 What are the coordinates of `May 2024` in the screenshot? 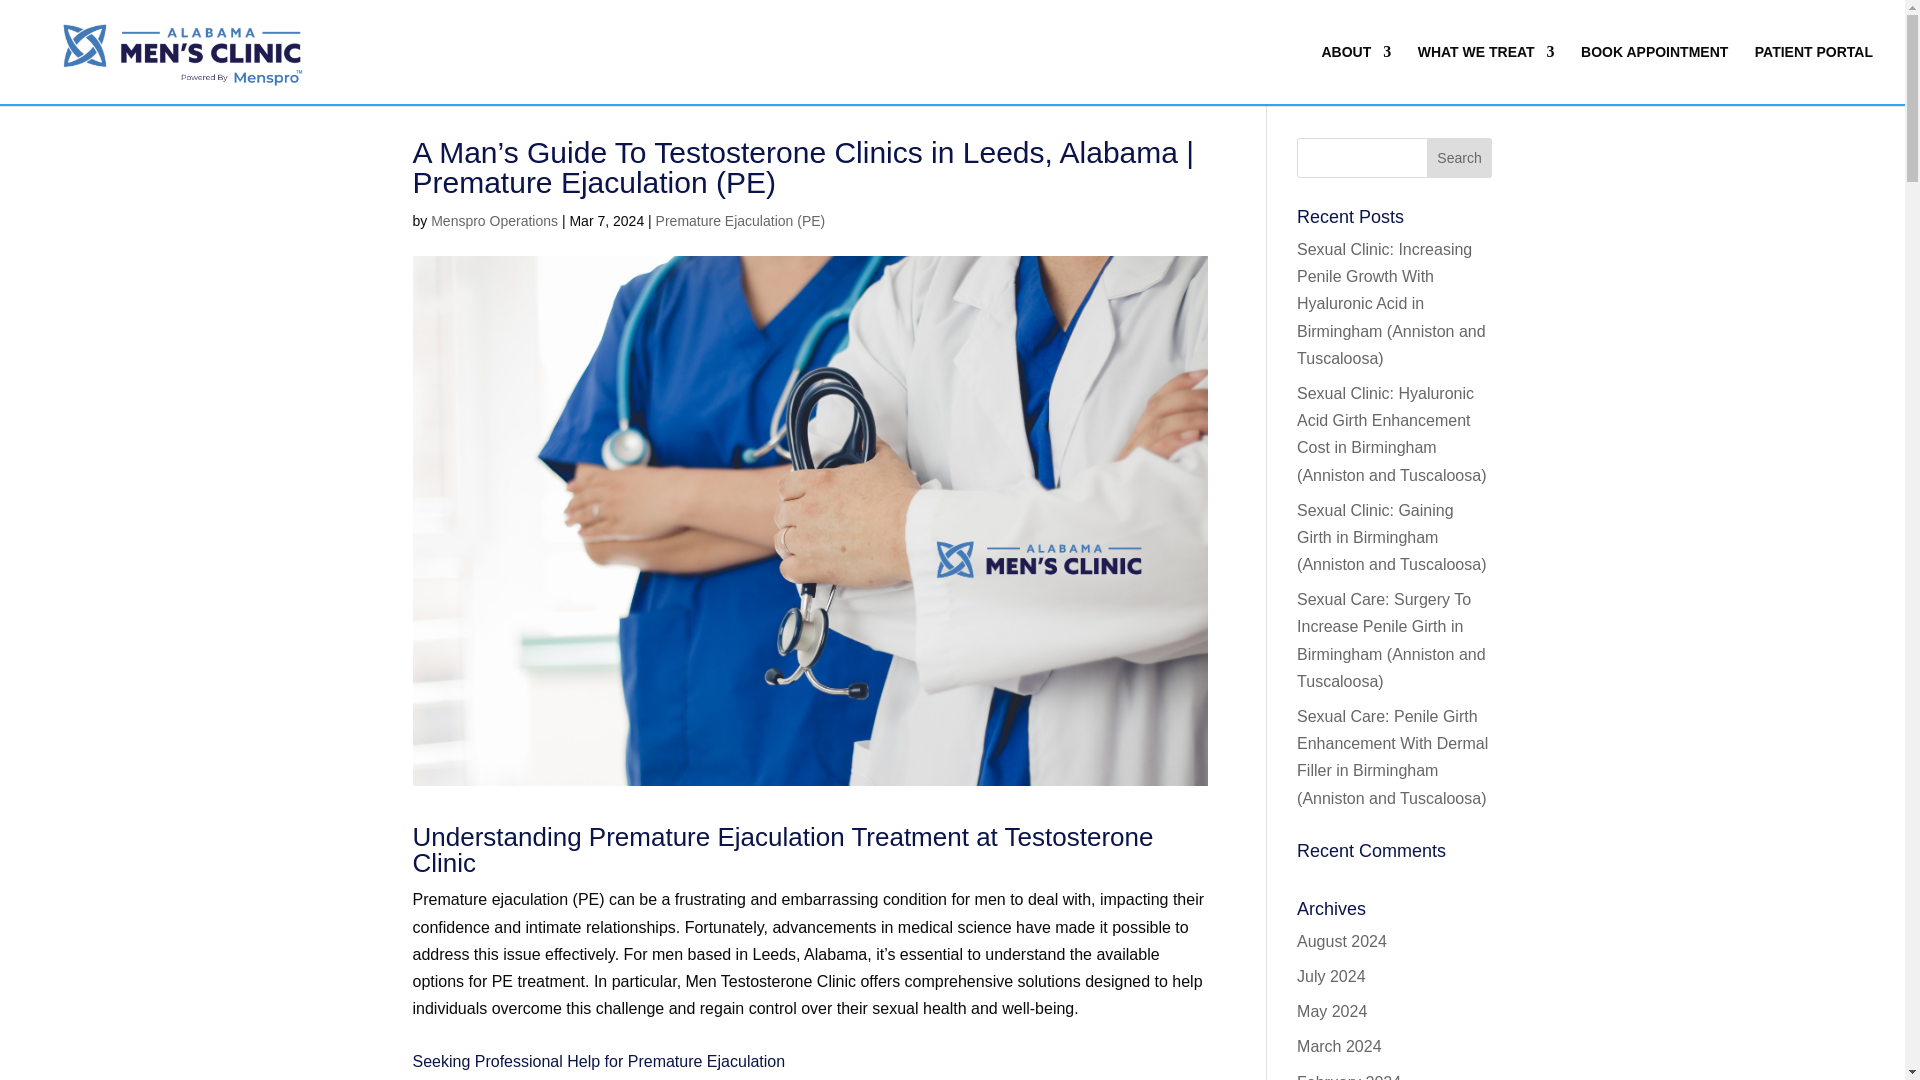 It's located at (1332, 1011).